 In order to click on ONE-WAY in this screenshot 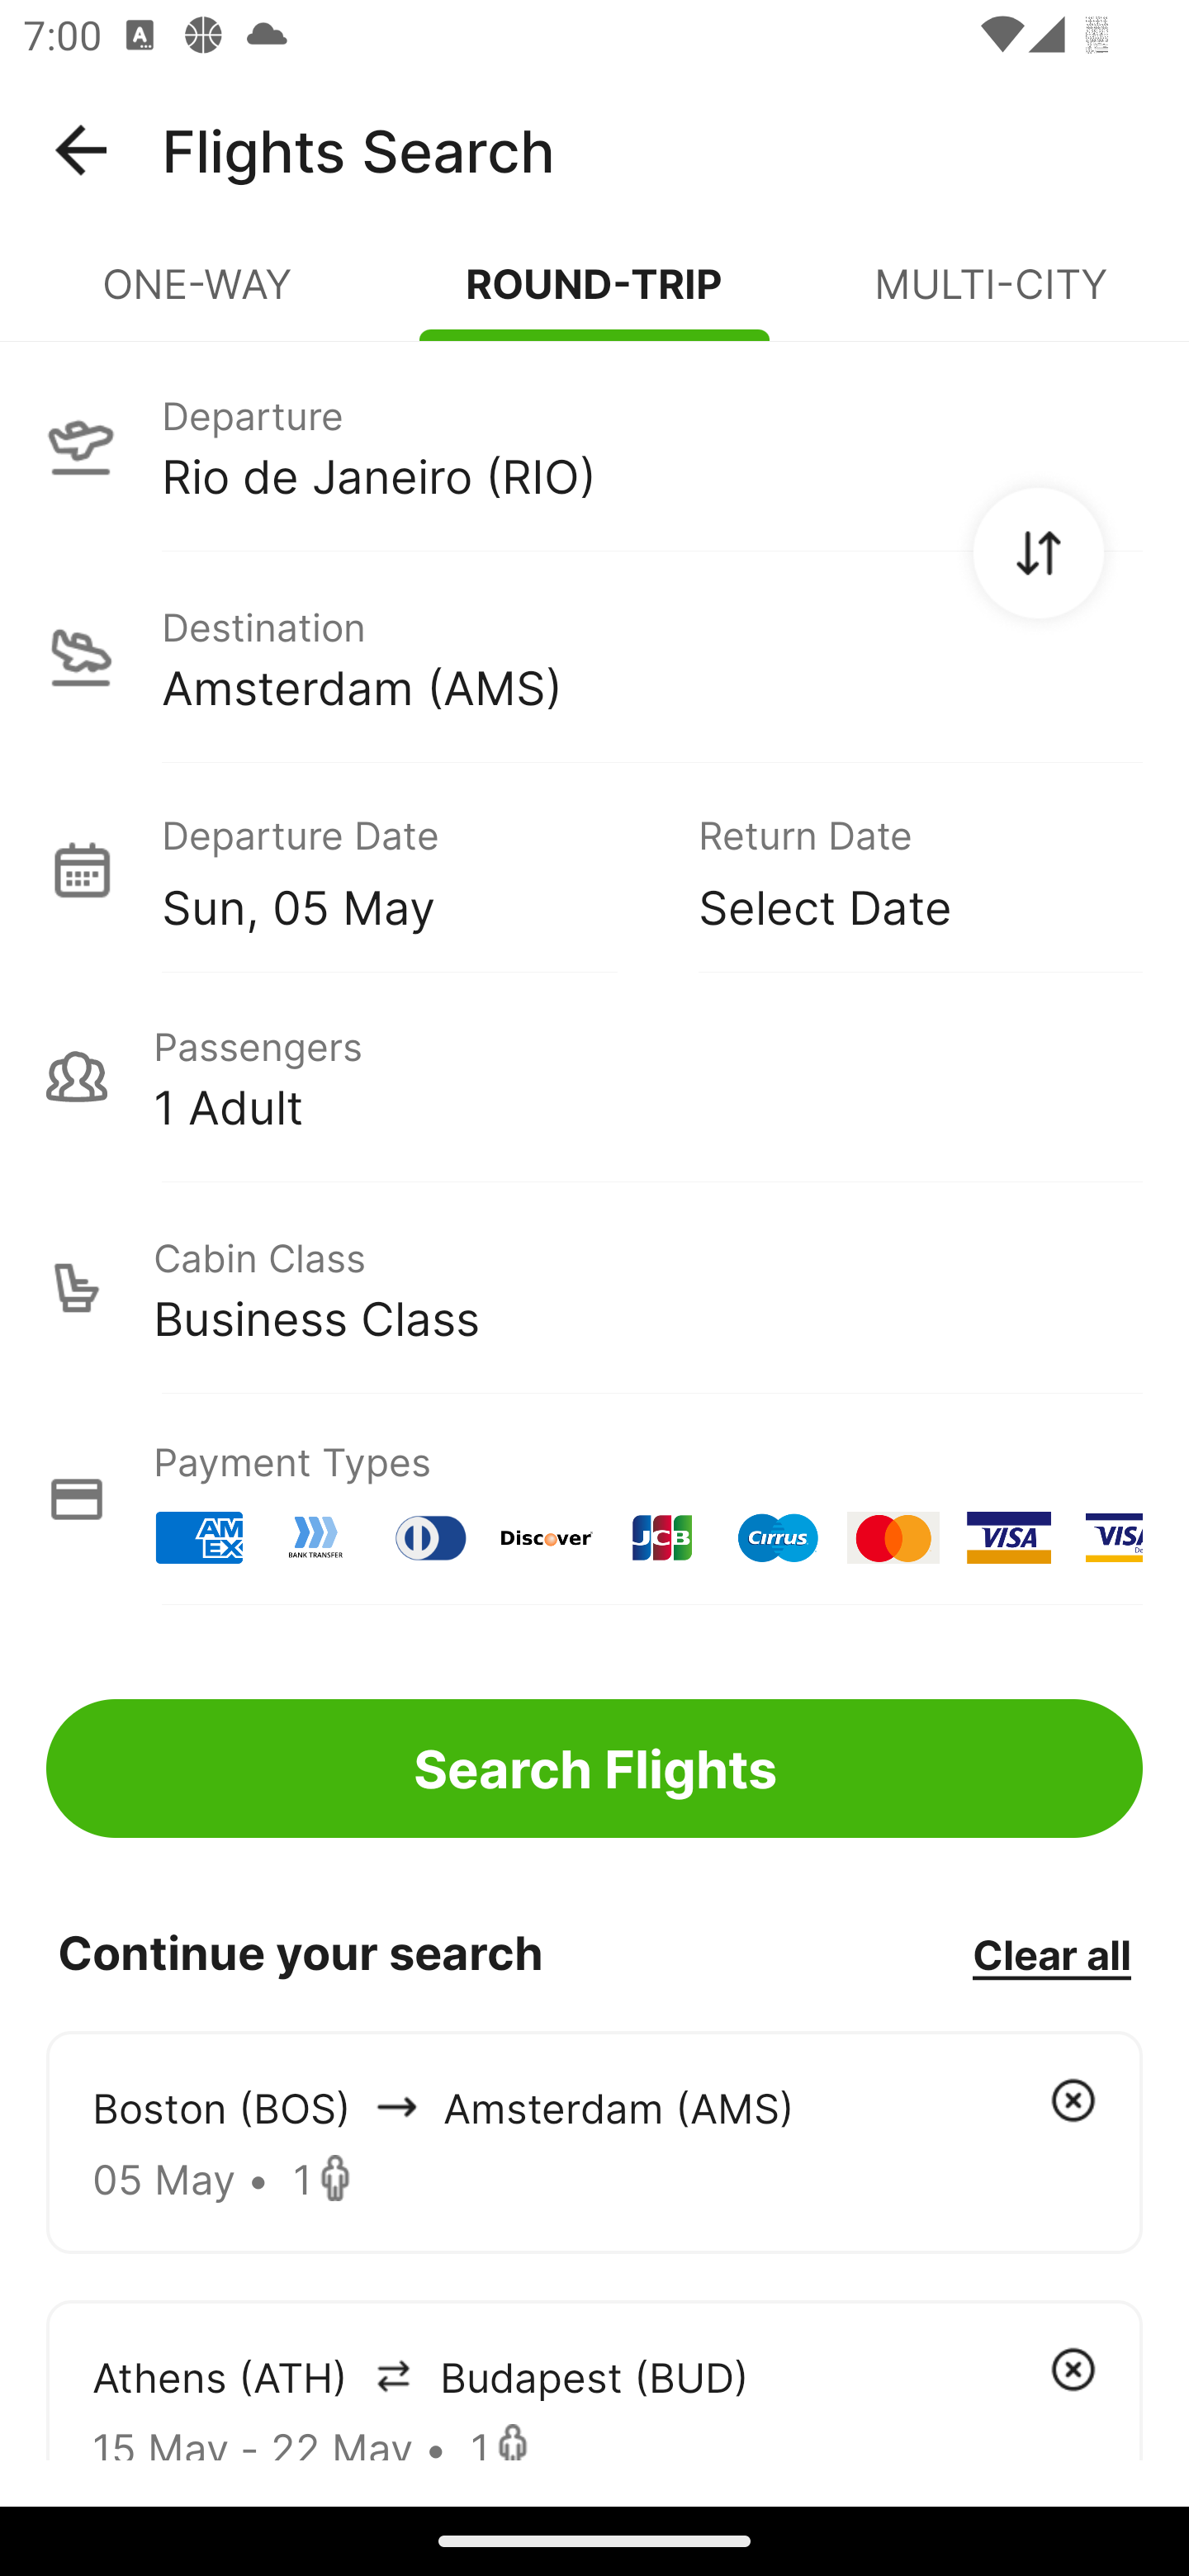, I will do `click(198, 297)`.